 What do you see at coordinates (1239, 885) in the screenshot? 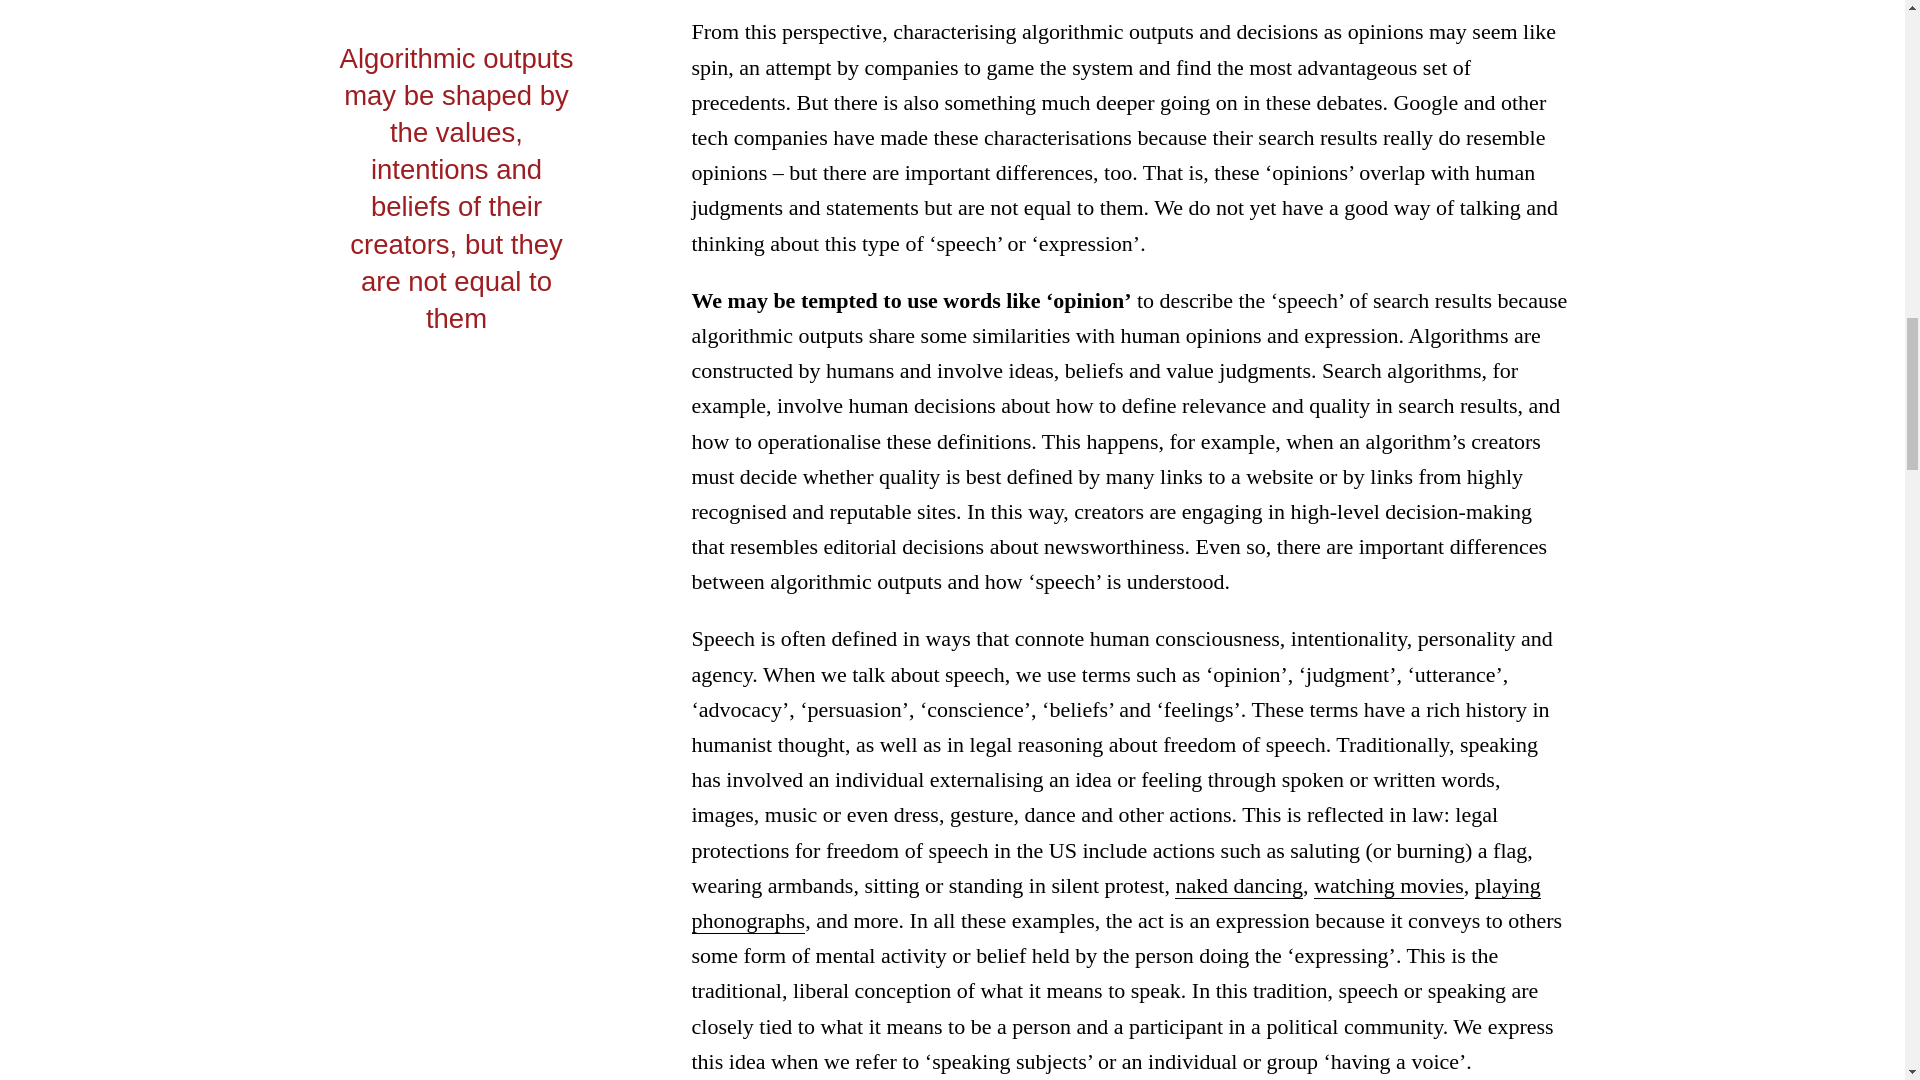
I see `naked dancing` at bounding box center [1239, 885].